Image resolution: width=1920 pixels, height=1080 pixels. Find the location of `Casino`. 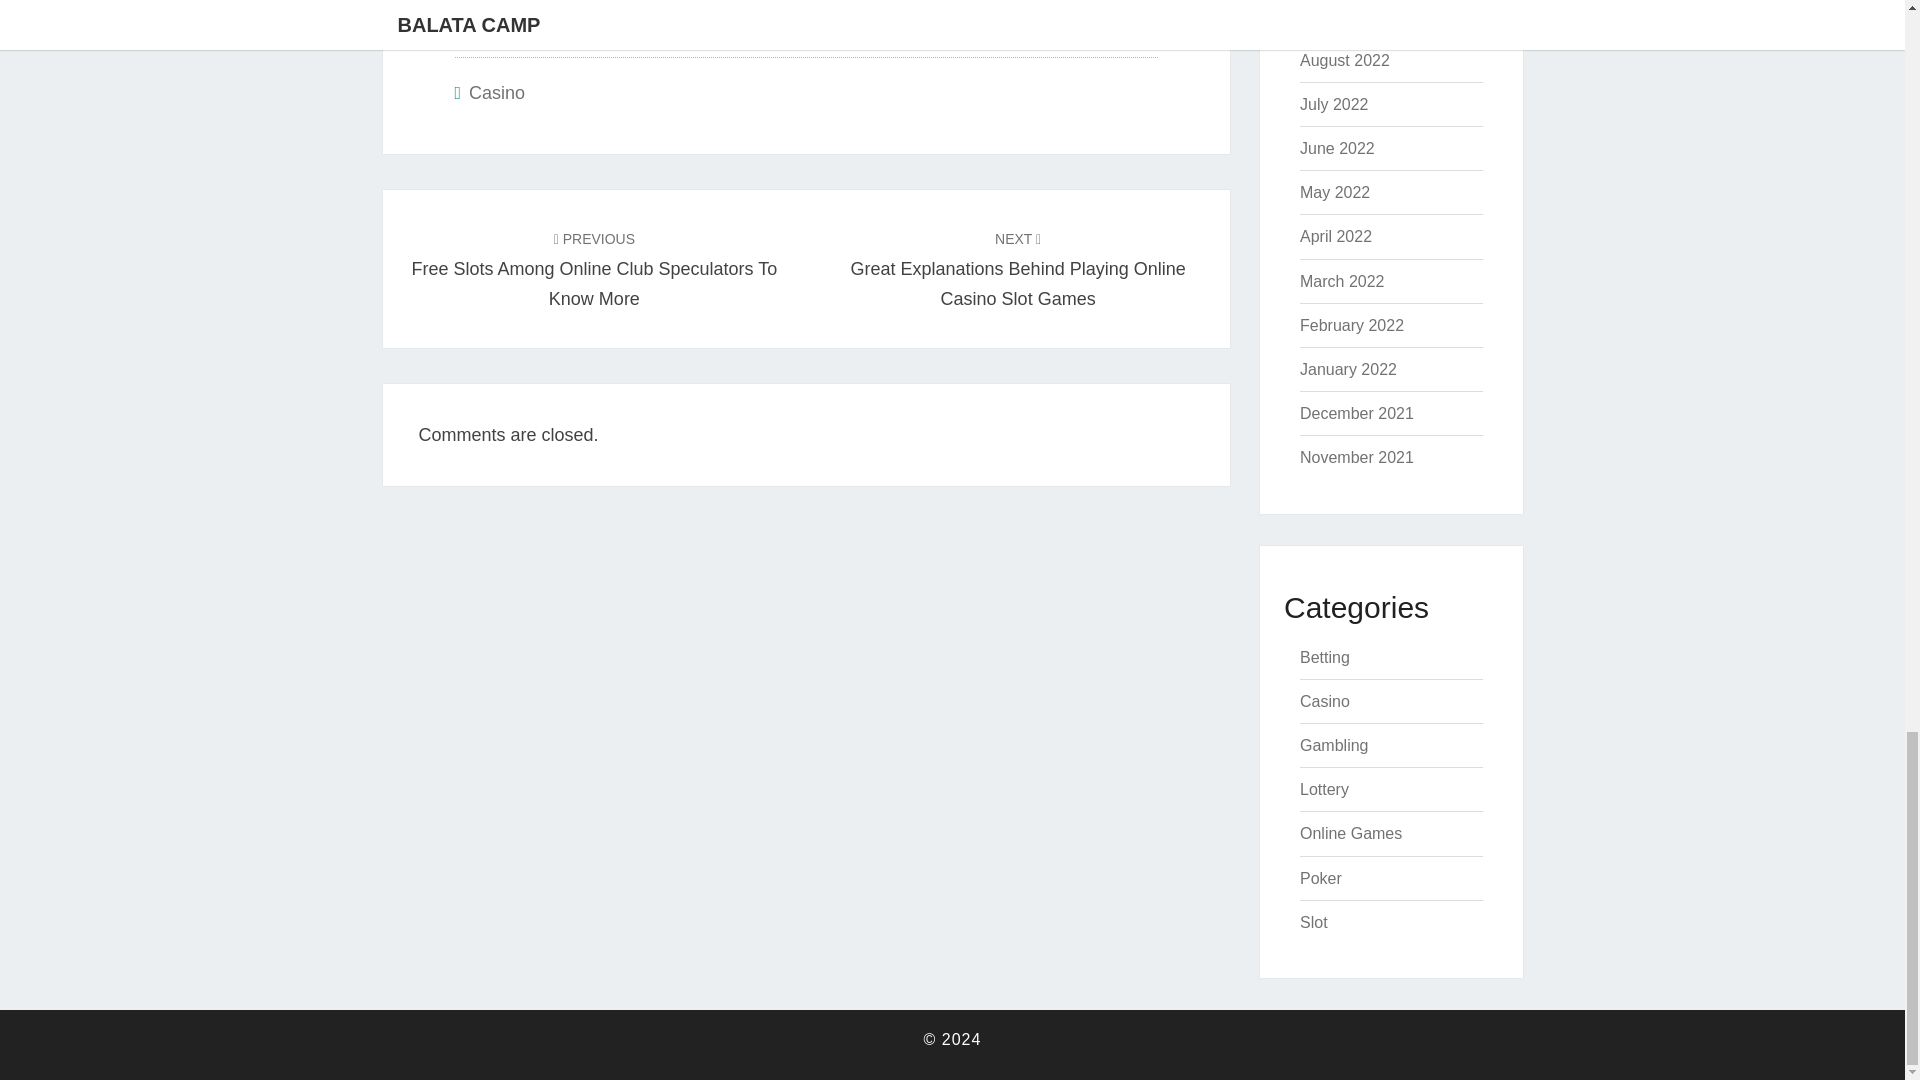

Casino is located at coordinates (496, 92).